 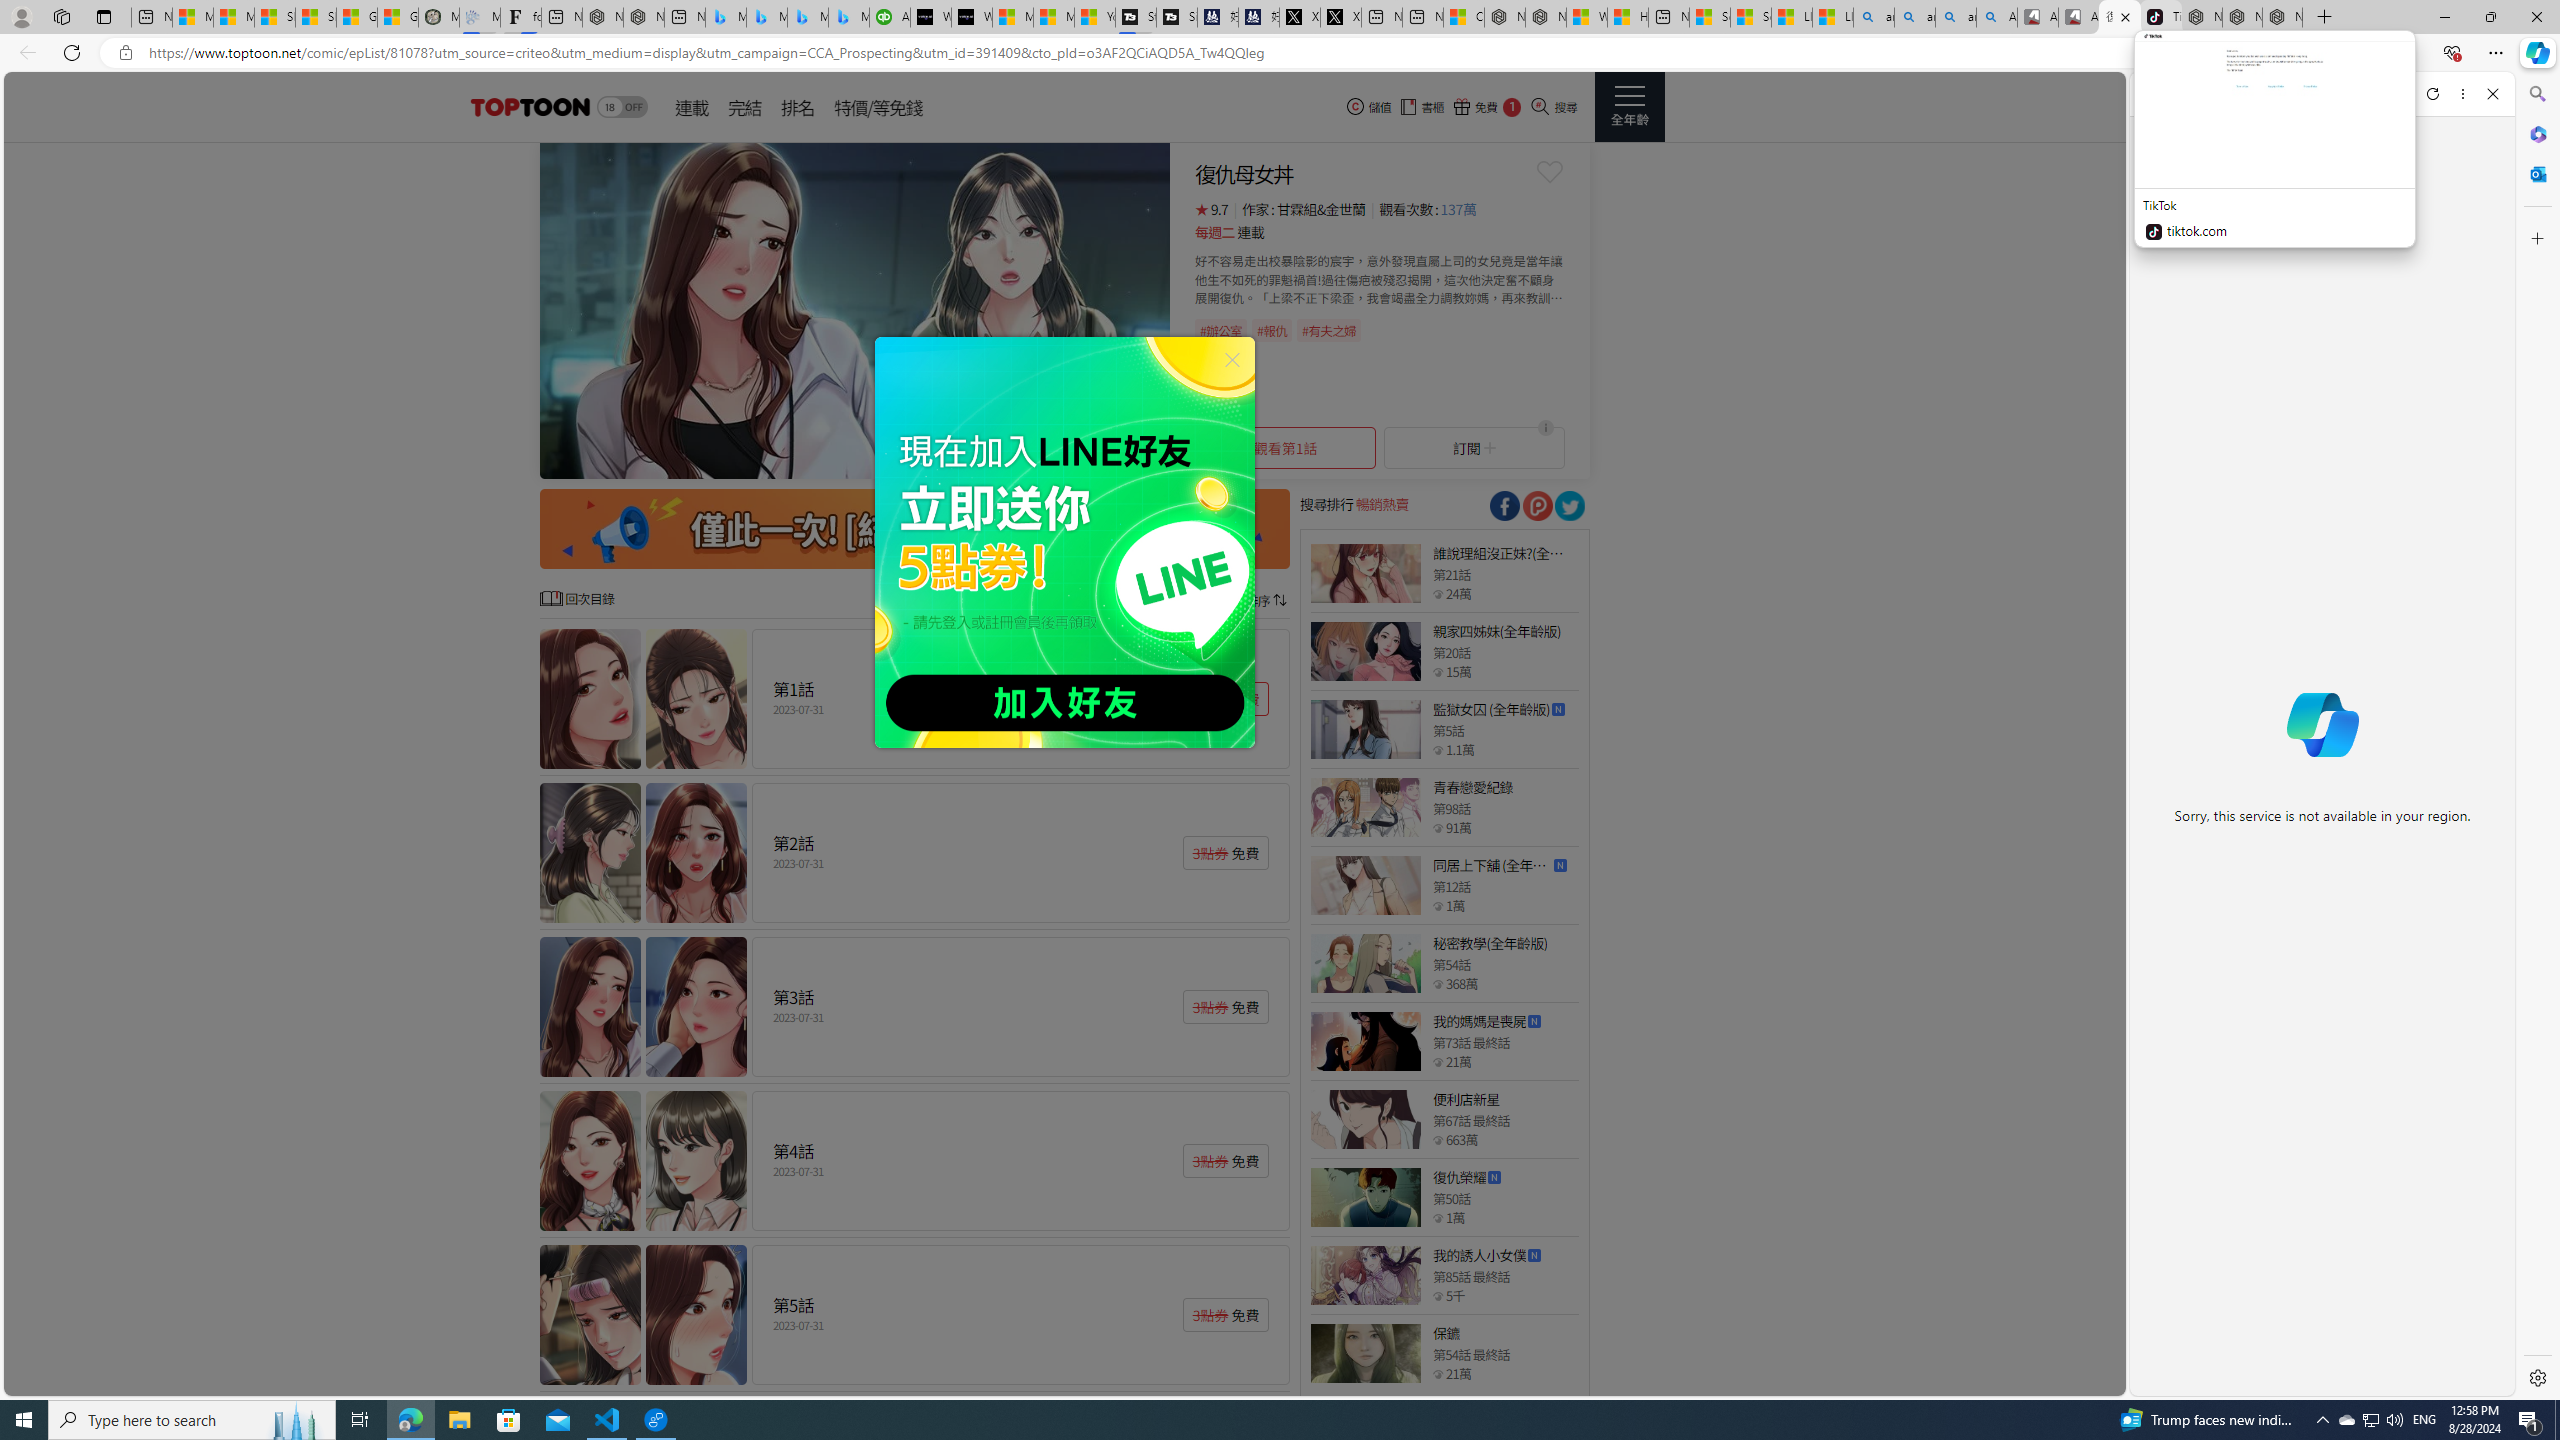 What do you see at coordinates (1996, 17) in the screenshot?
I see `Amazon Echo Robot - Search Images` at bounding box center [1996, 17].